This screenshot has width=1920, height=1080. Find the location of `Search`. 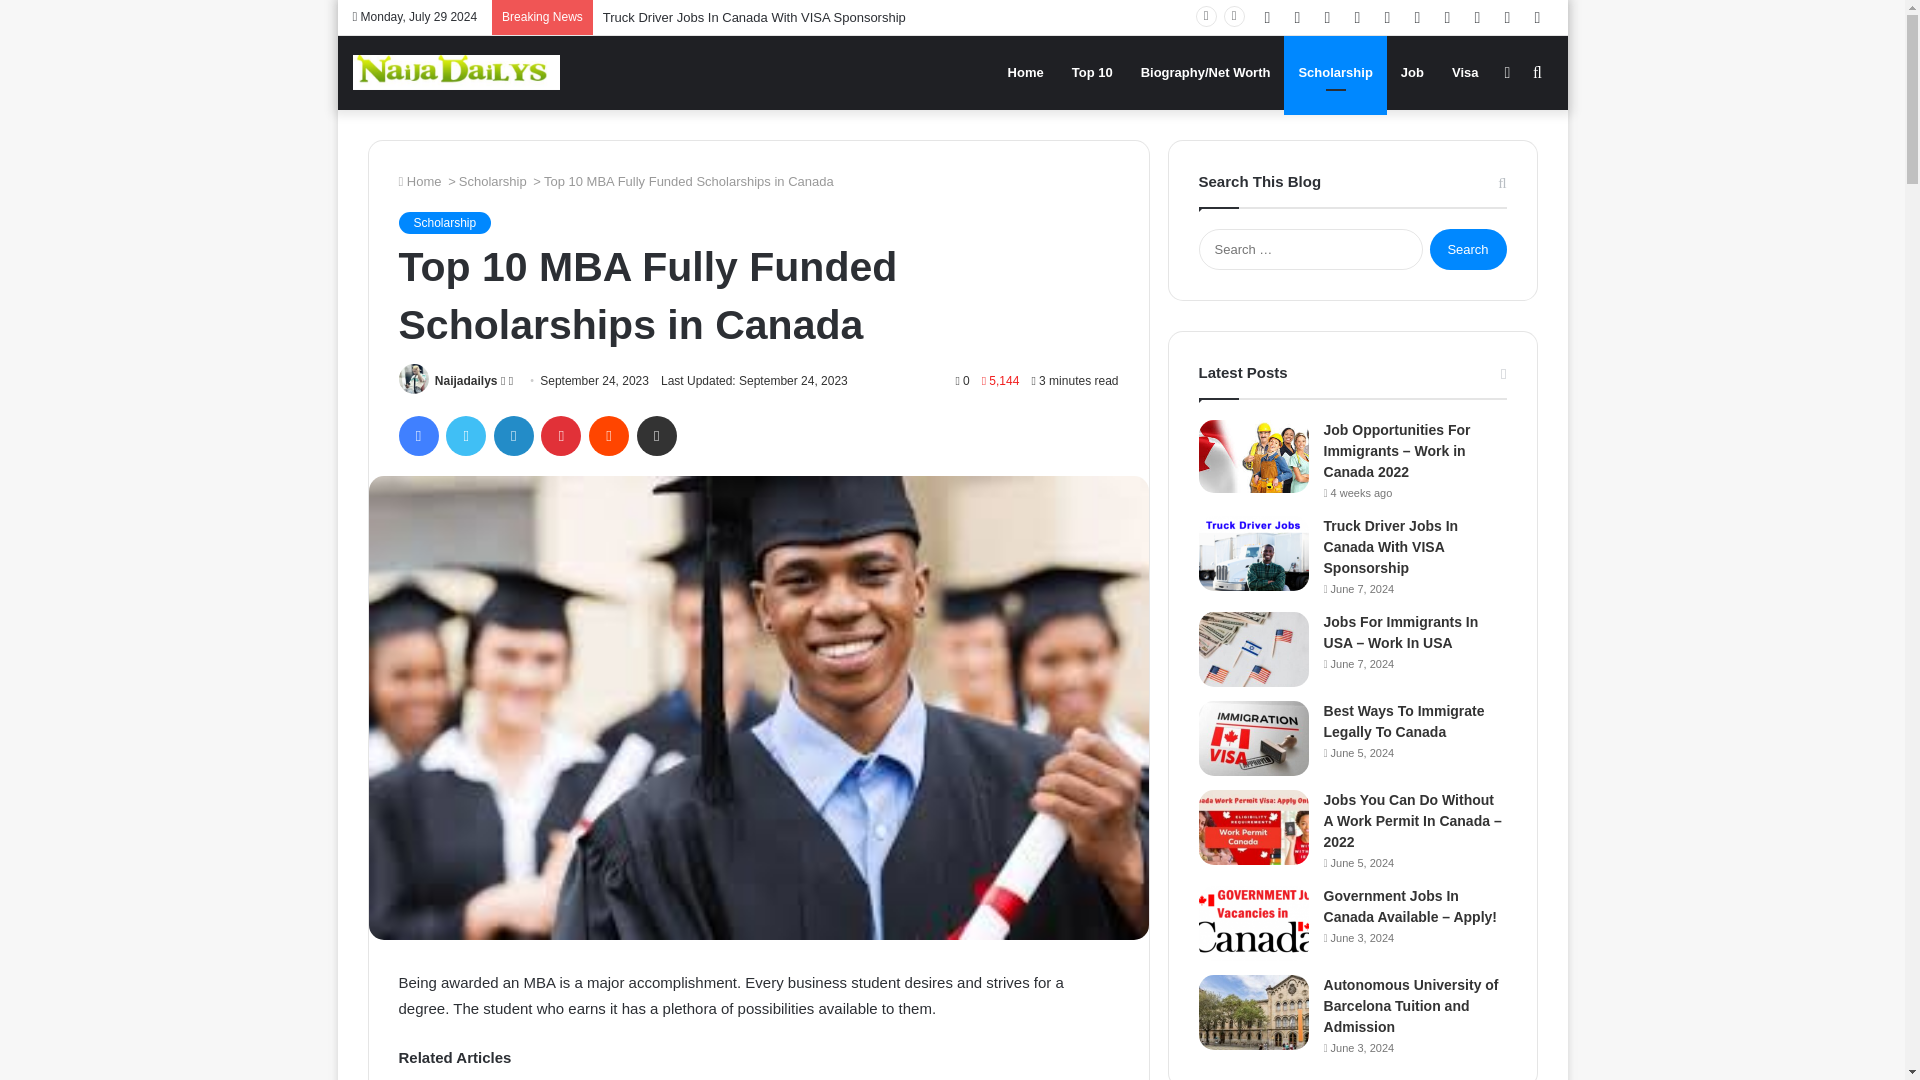

Search is located at coordinates (1468, 249).